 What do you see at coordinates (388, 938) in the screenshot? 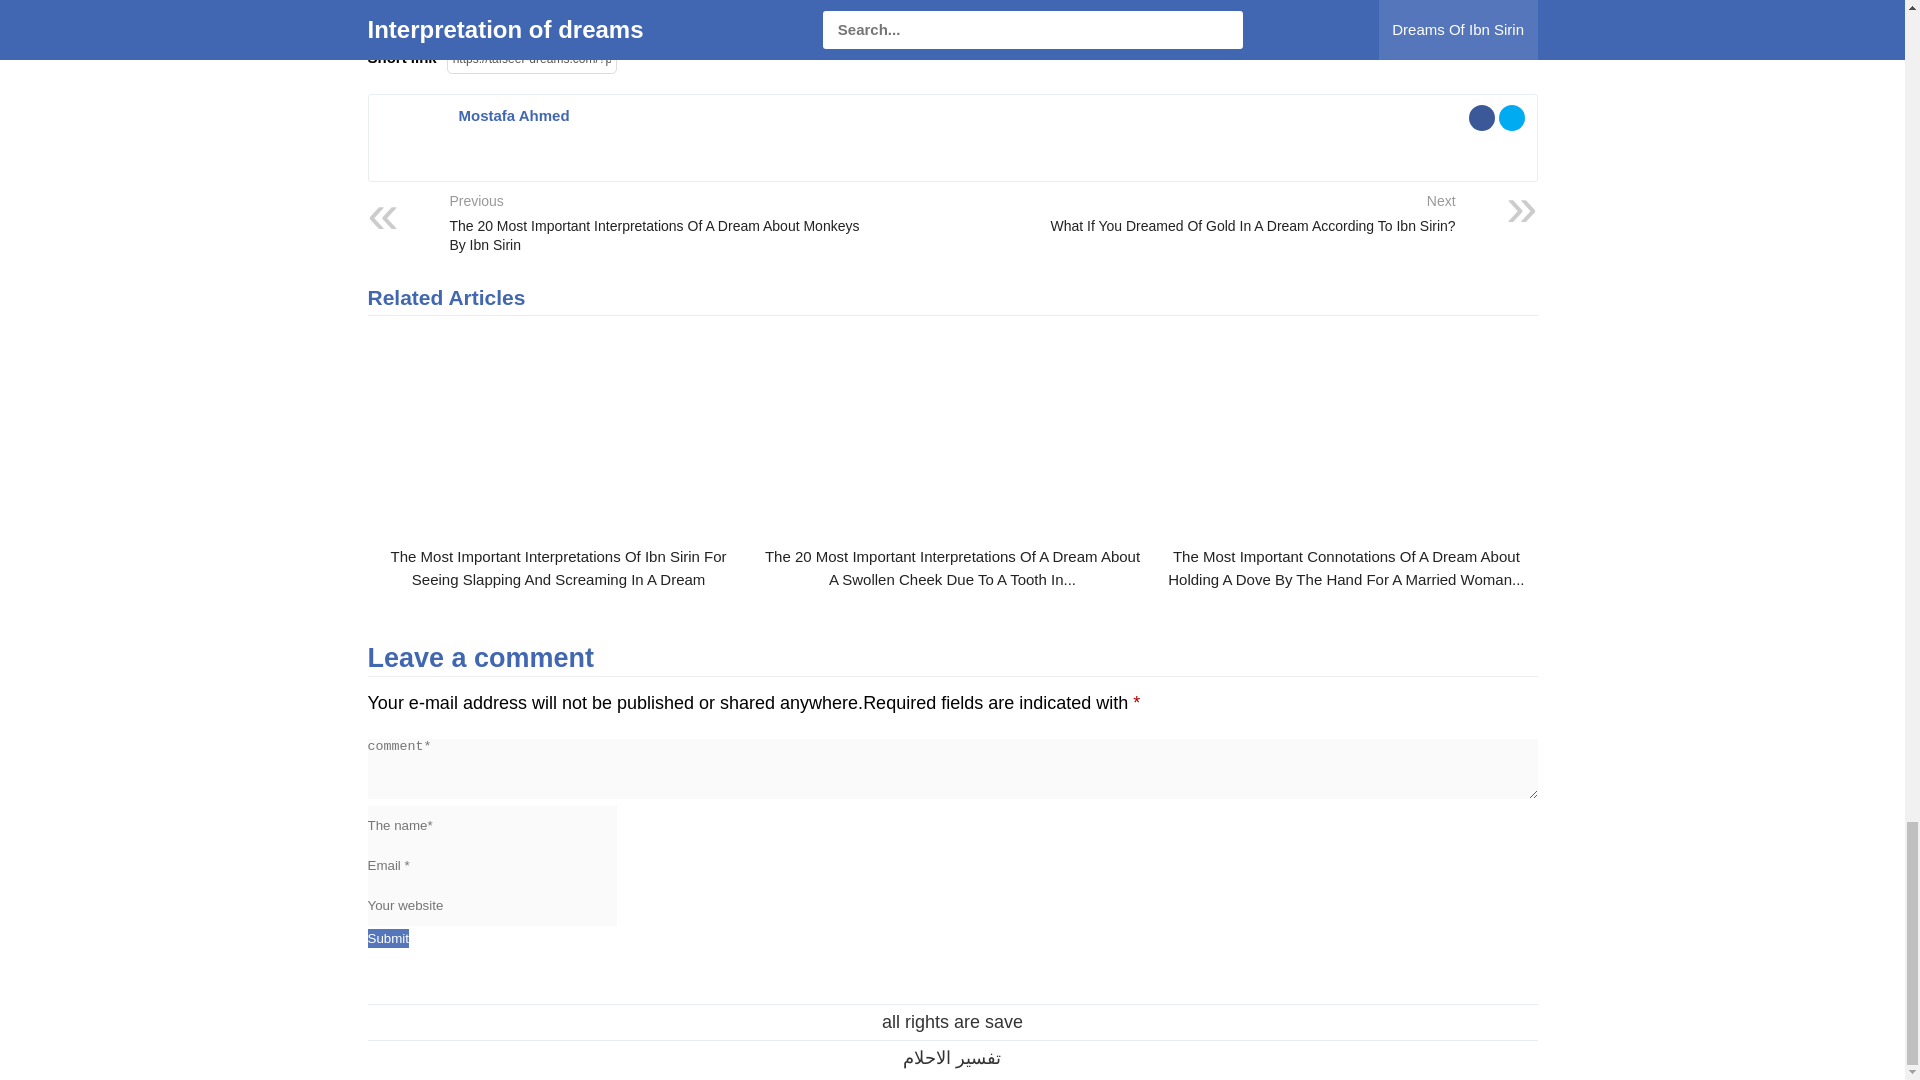
I see `Submit` at bounding box center [388, 938].